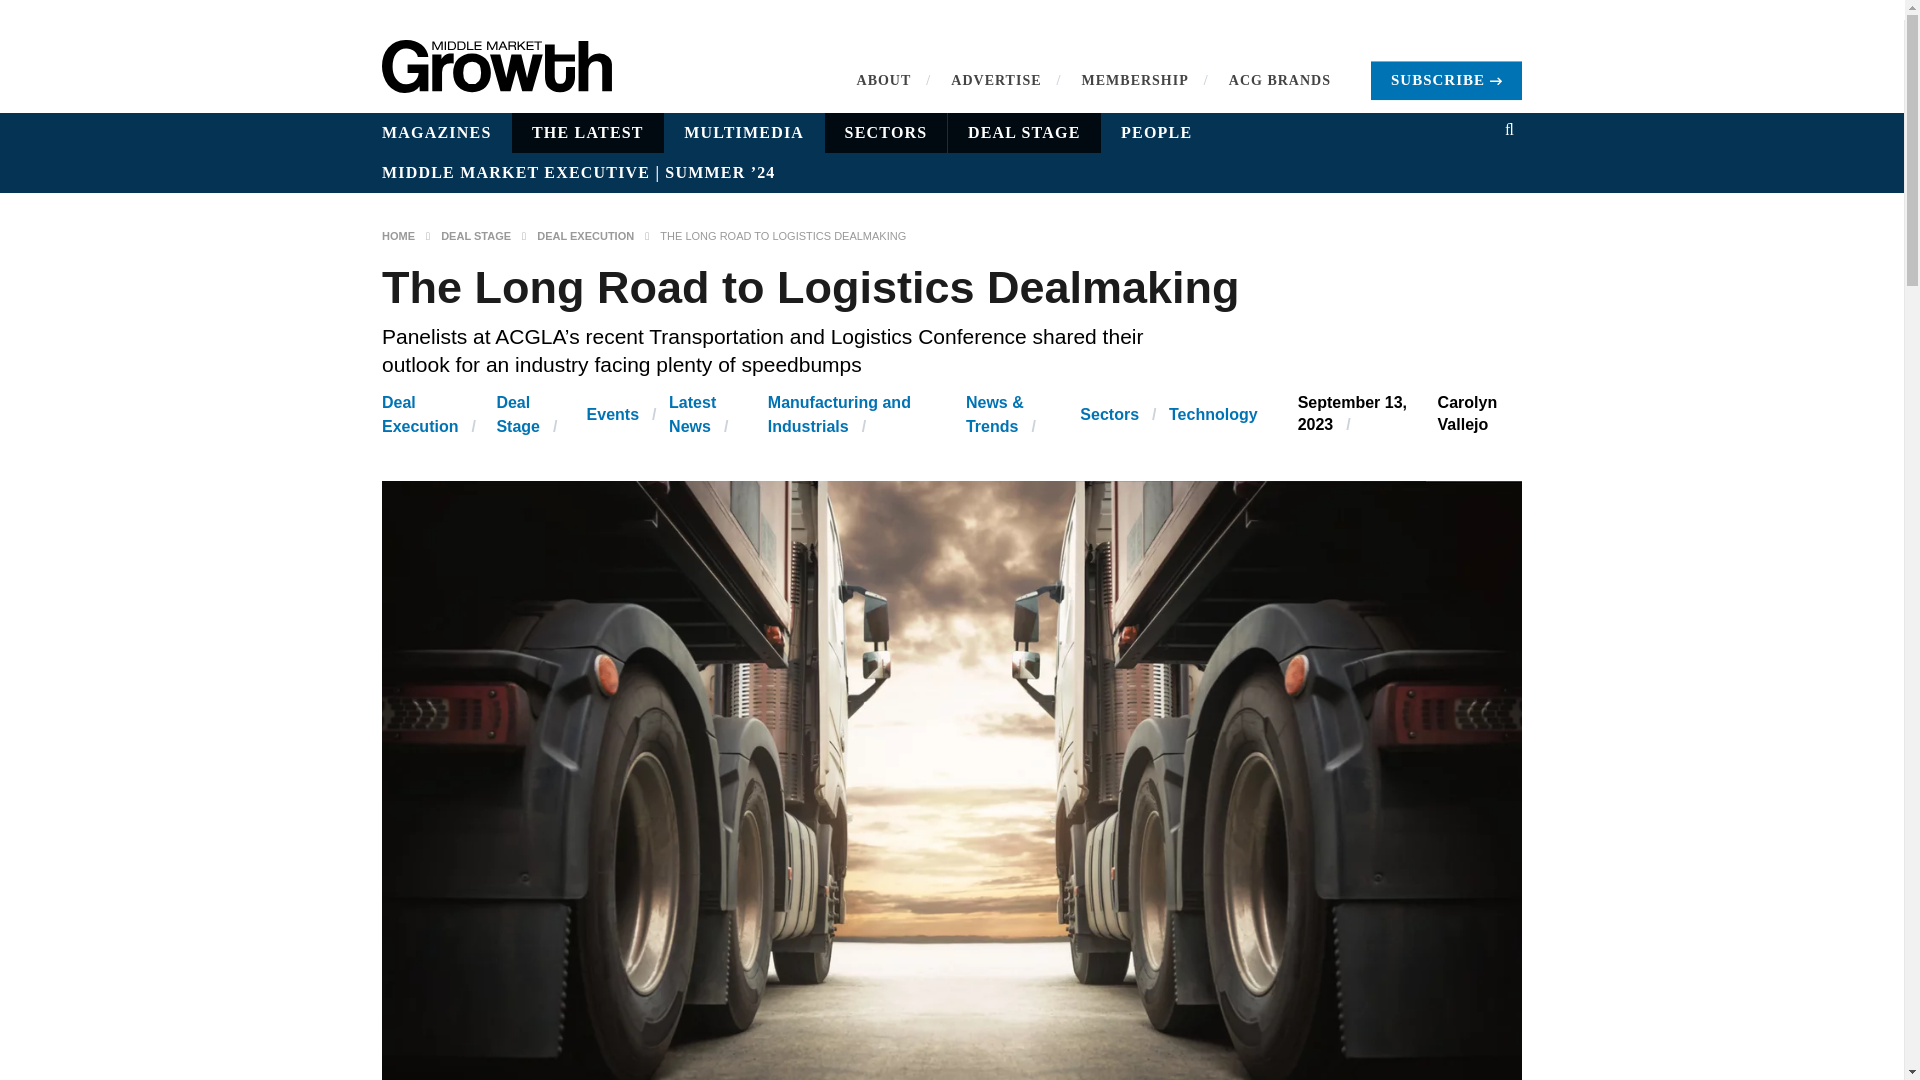 This screenshot has height=1080, width=1920. I want to click on View all posts in Sectors, so click(1108, 414).